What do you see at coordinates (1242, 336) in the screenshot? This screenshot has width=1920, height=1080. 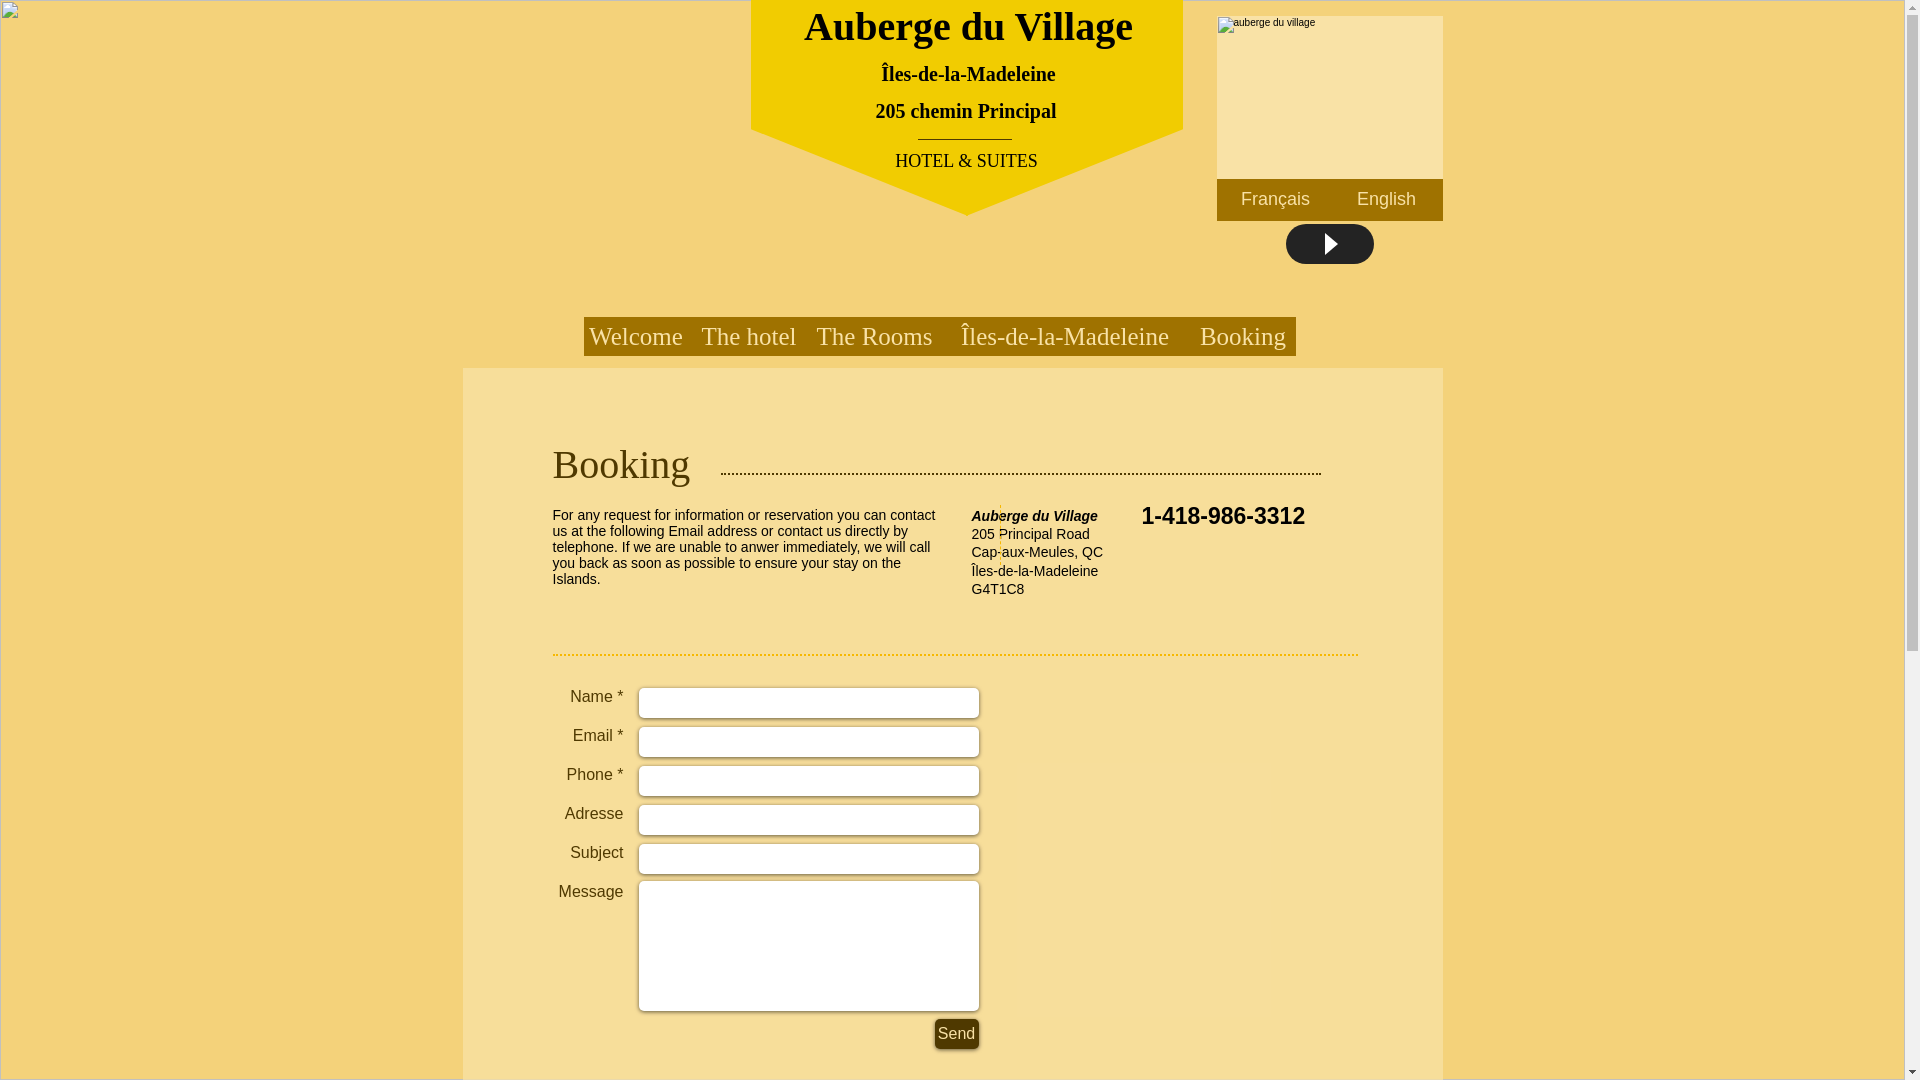 I see `Booking` at bounding box center [1242, 336].